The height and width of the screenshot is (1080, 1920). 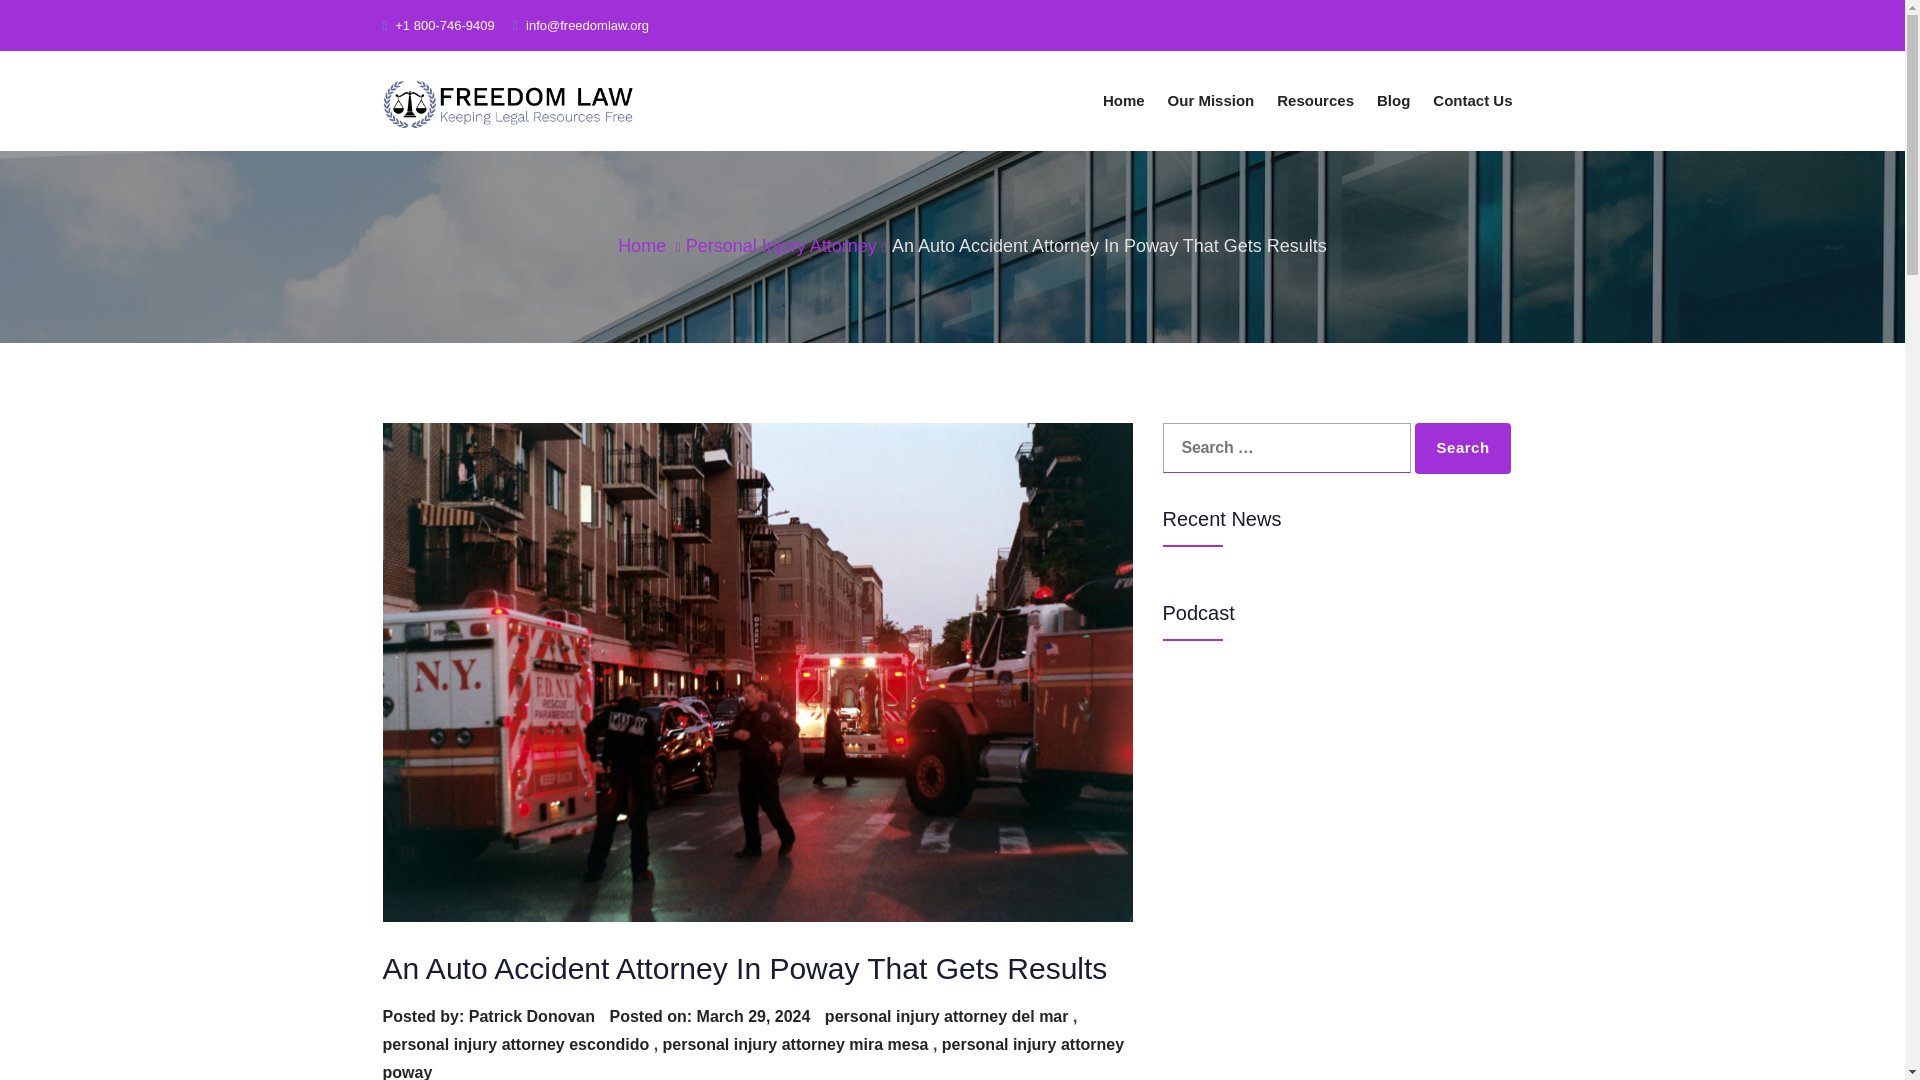 What do you see at coordinates (711, 1016) in the screenshot?
I see `Posted on: March 29, 2024` at bounding box center [711, 1016].